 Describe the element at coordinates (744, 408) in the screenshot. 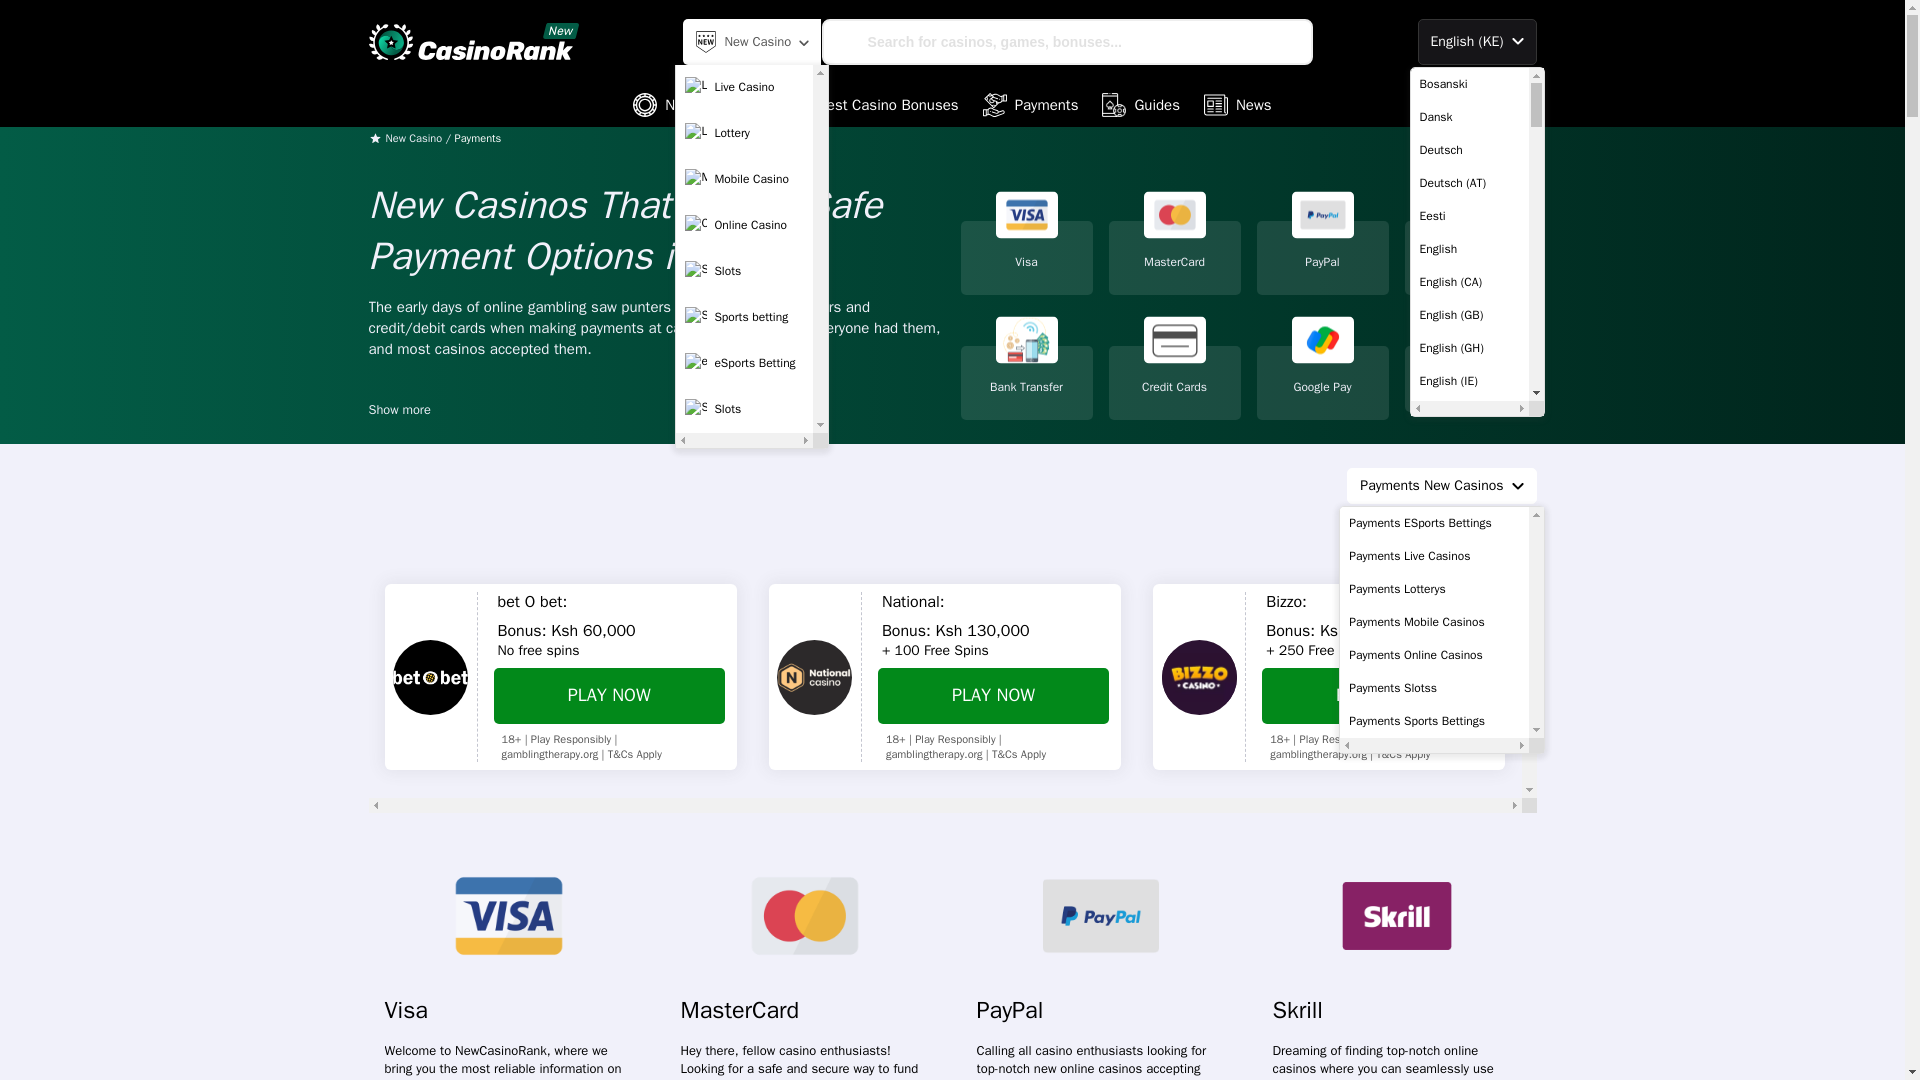

I see `Slots` at that location.